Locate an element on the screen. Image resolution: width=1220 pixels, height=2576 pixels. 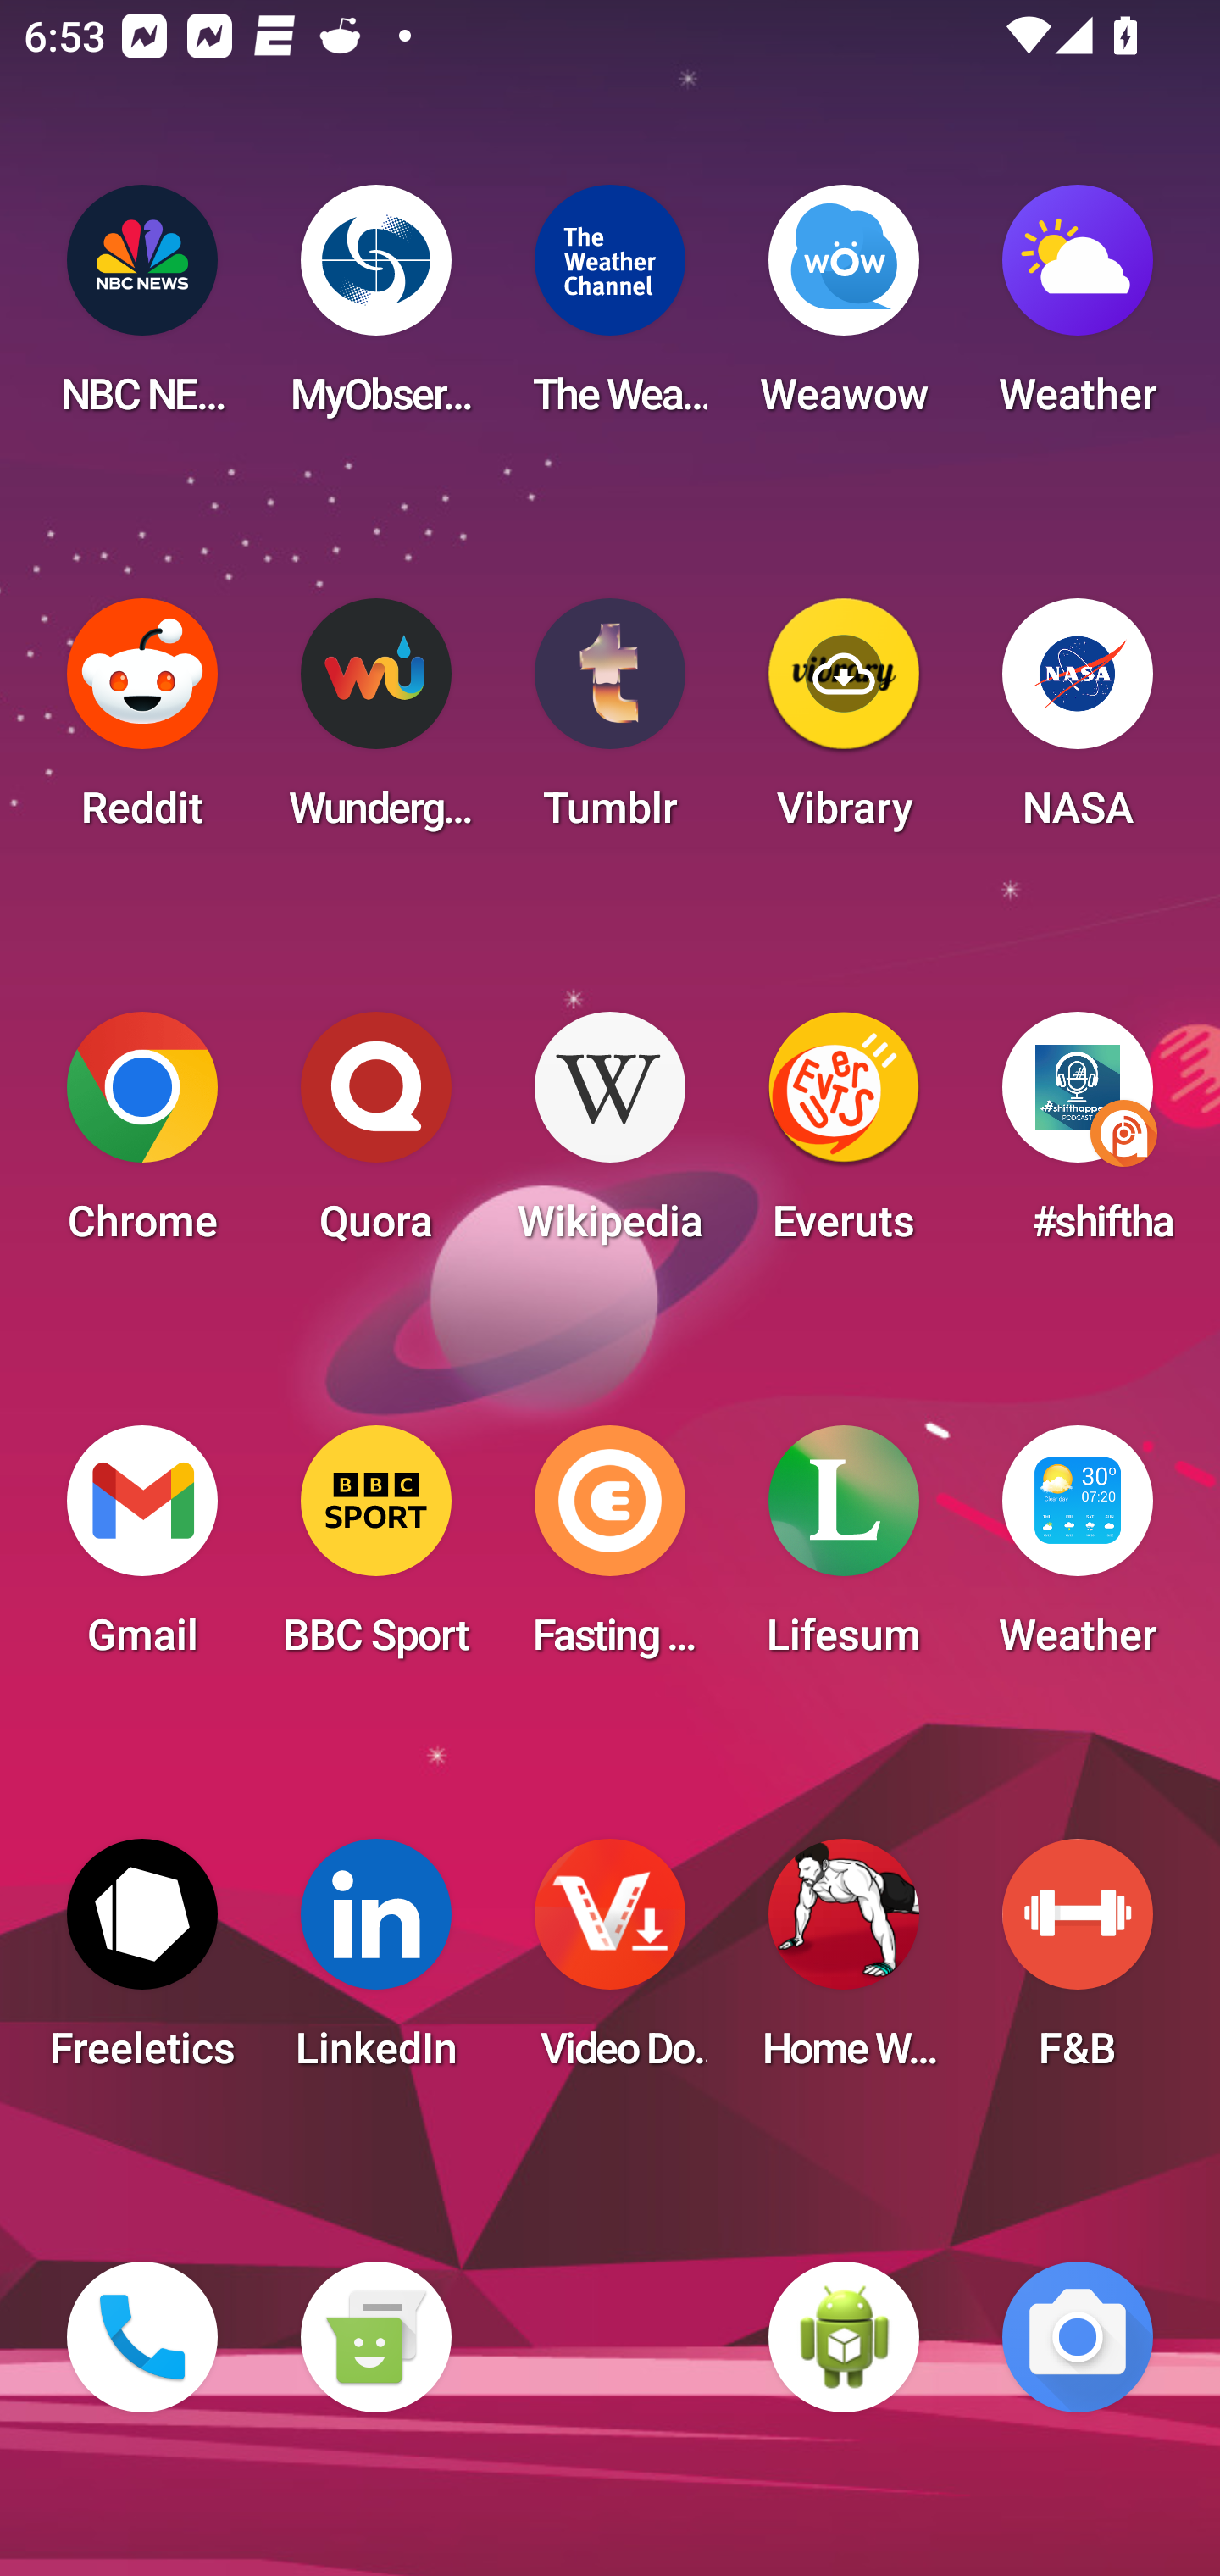
Weather is located at coordinates (1078, 310).